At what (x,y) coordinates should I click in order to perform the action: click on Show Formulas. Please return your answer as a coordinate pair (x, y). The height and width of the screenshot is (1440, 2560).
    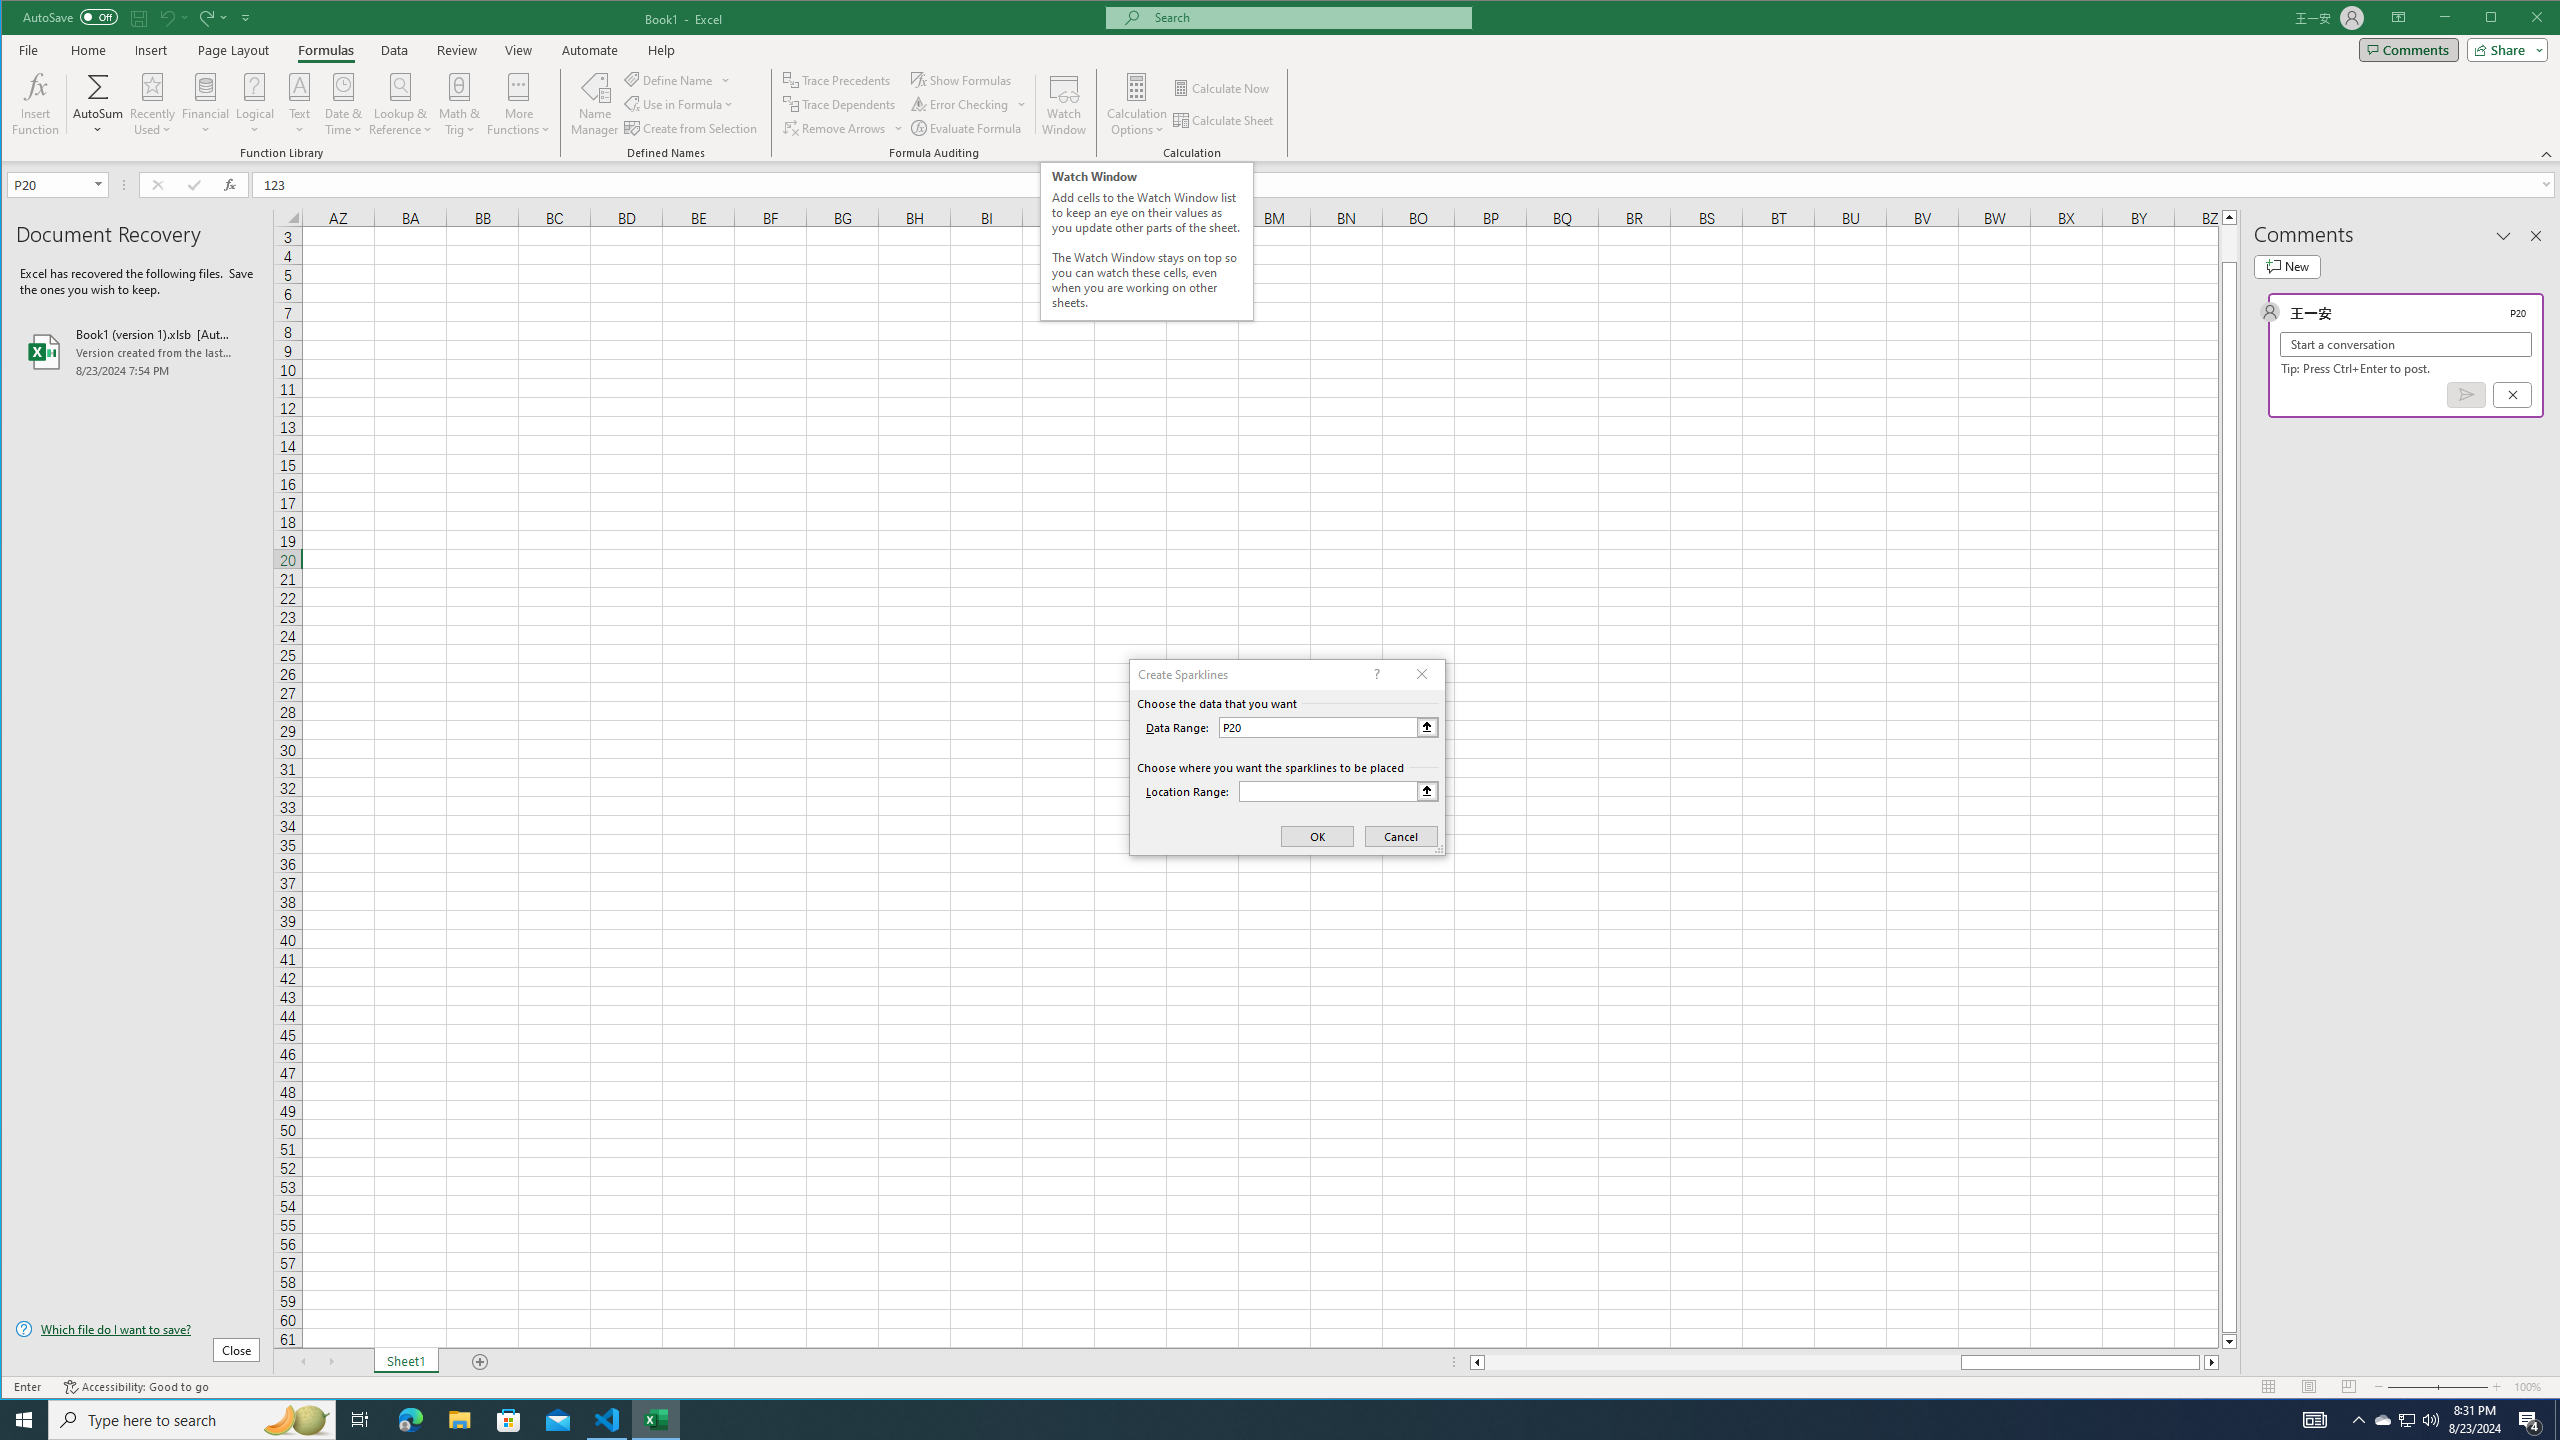
    Looking at the image, I should click on (963, 80).